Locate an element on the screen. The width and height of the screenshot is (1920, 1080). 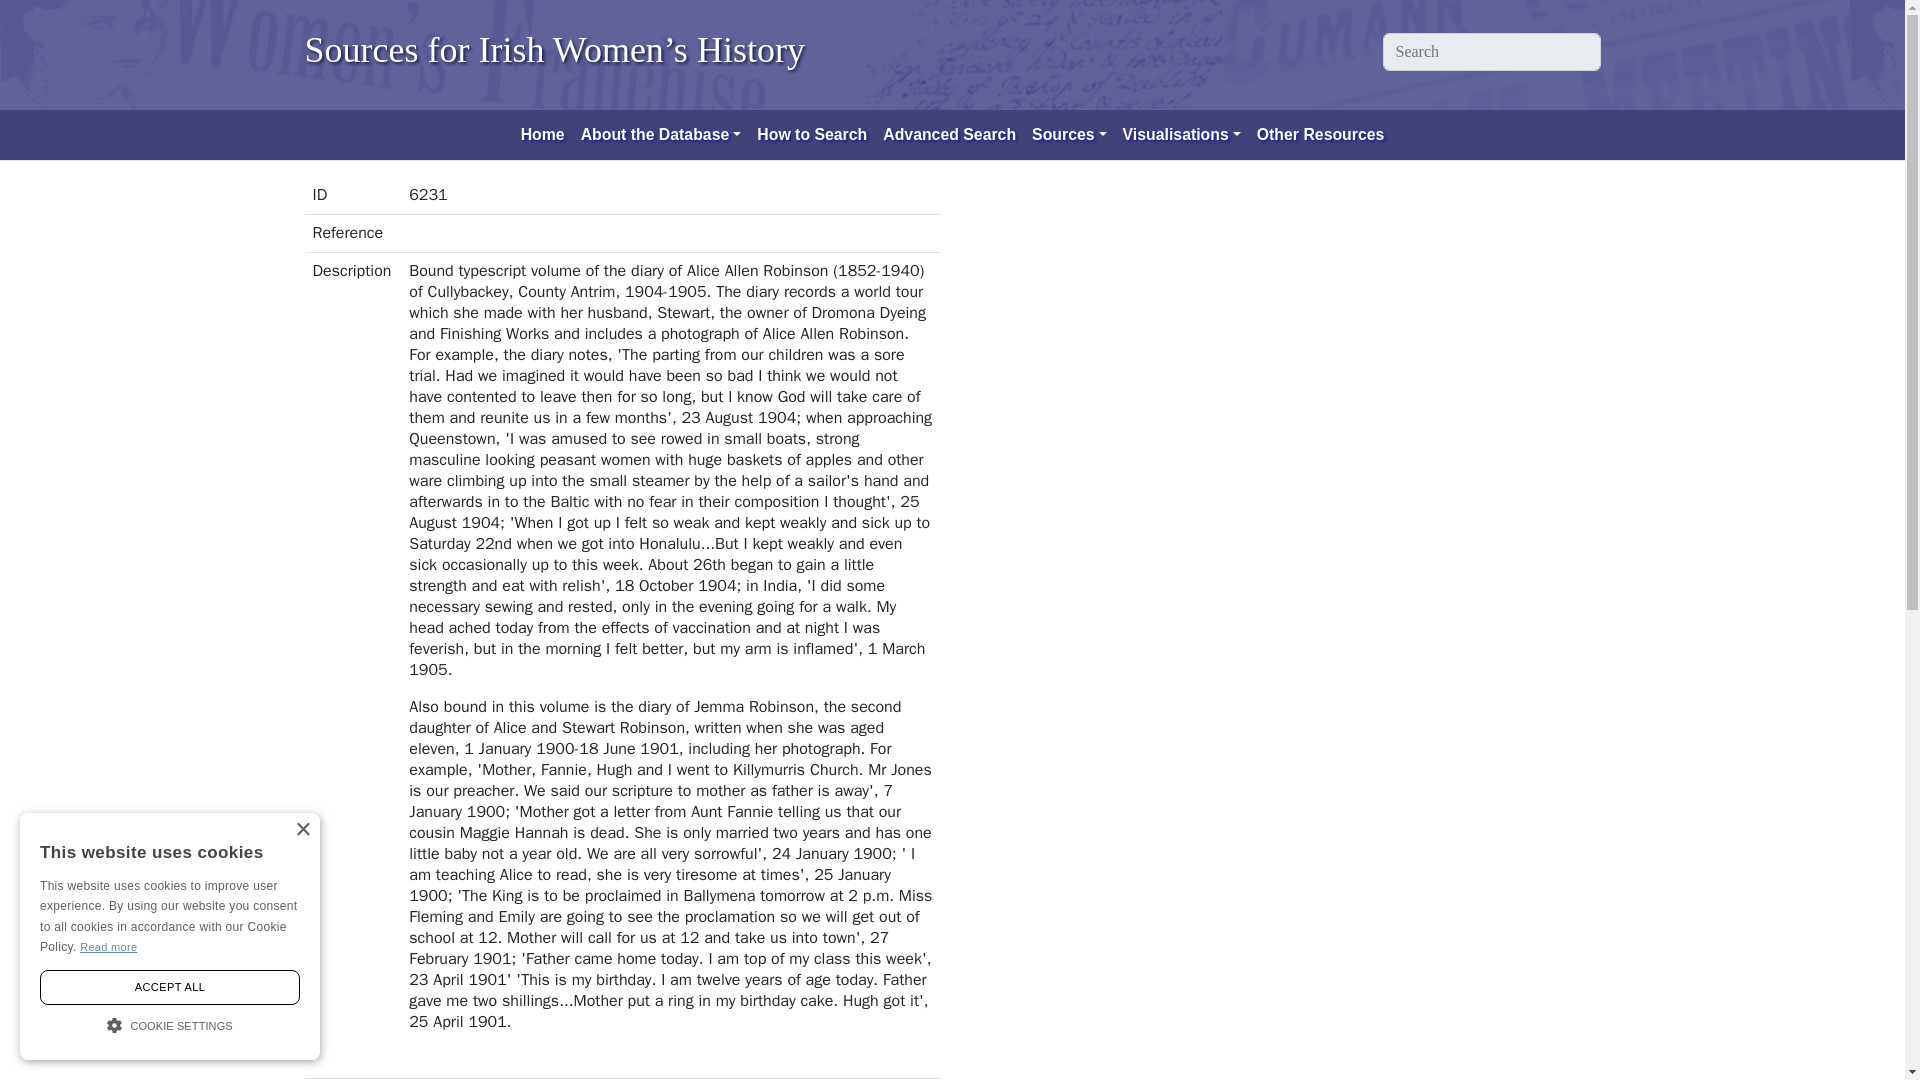
Home is located at coordinates (542, 134).